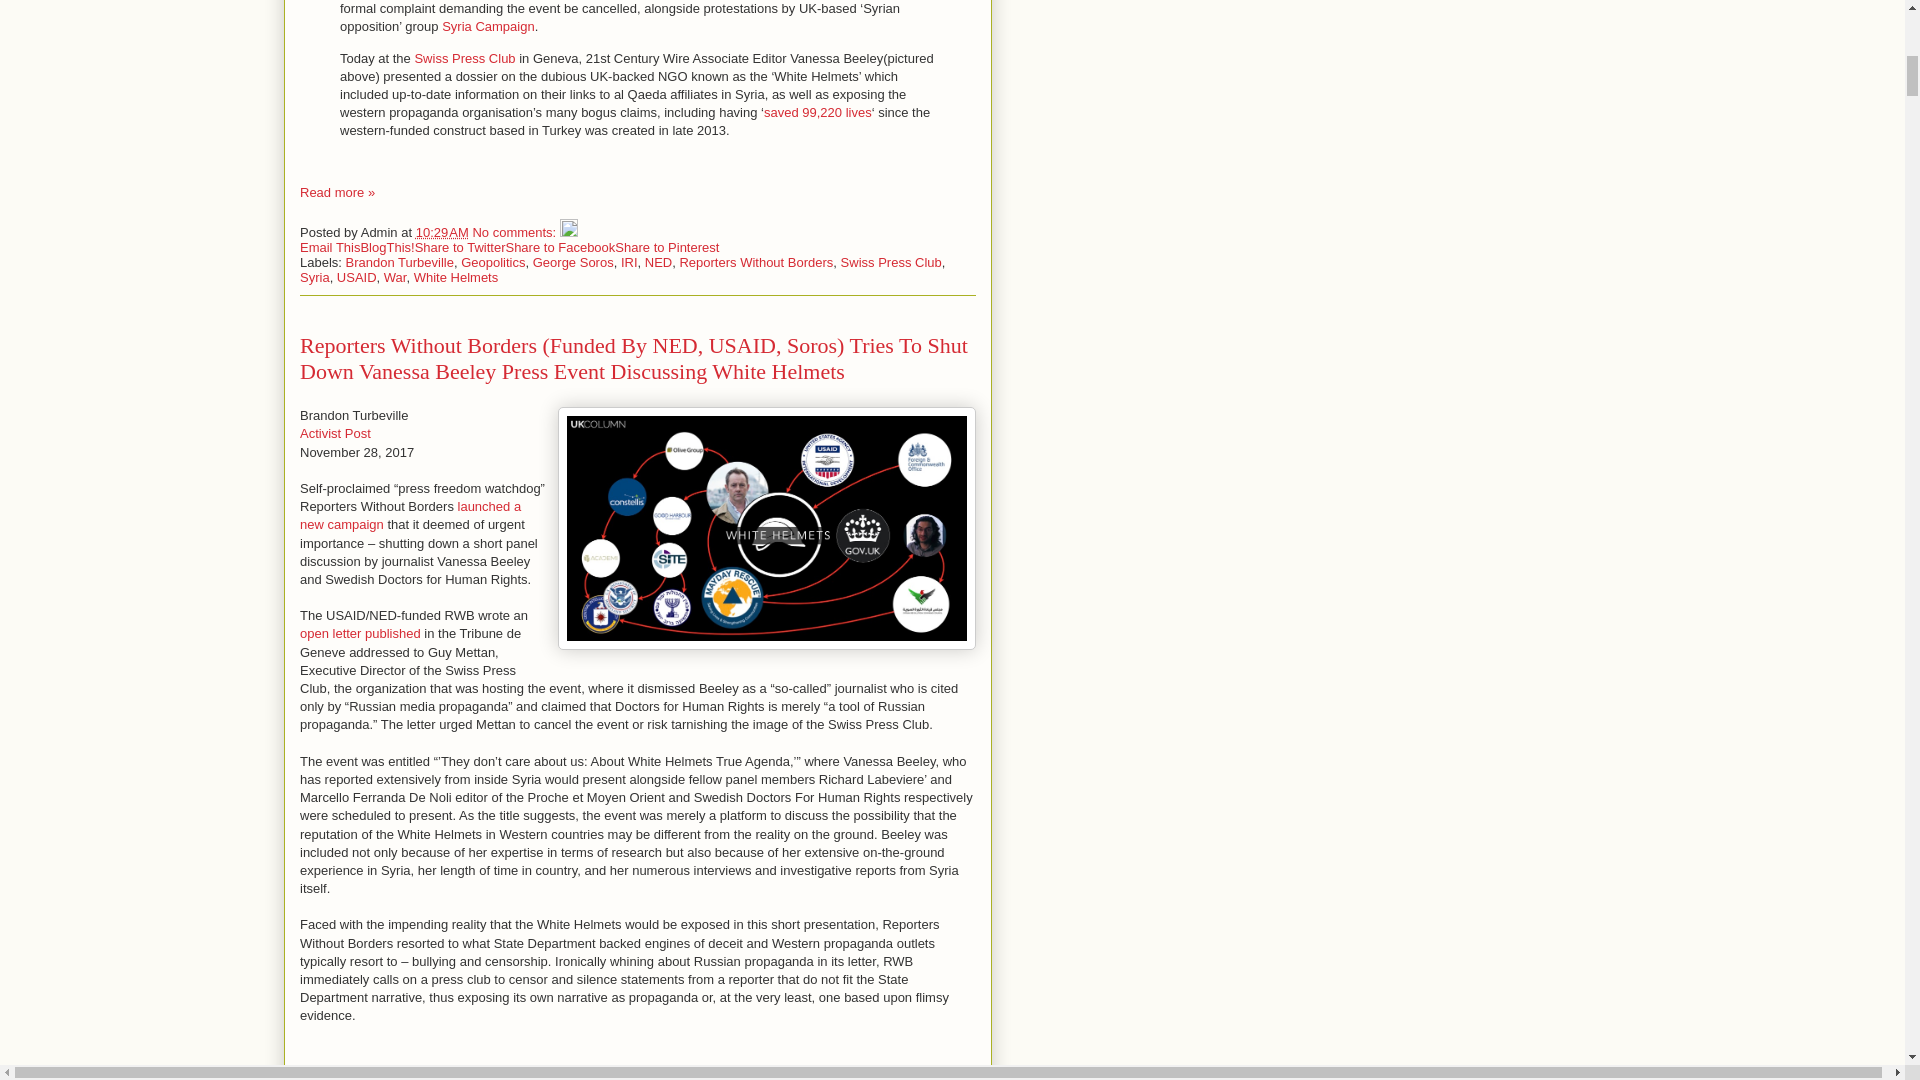  Describe the element at coordinates (399, 262) in the screenshot. I see `Brandon Turbeville` at that location.